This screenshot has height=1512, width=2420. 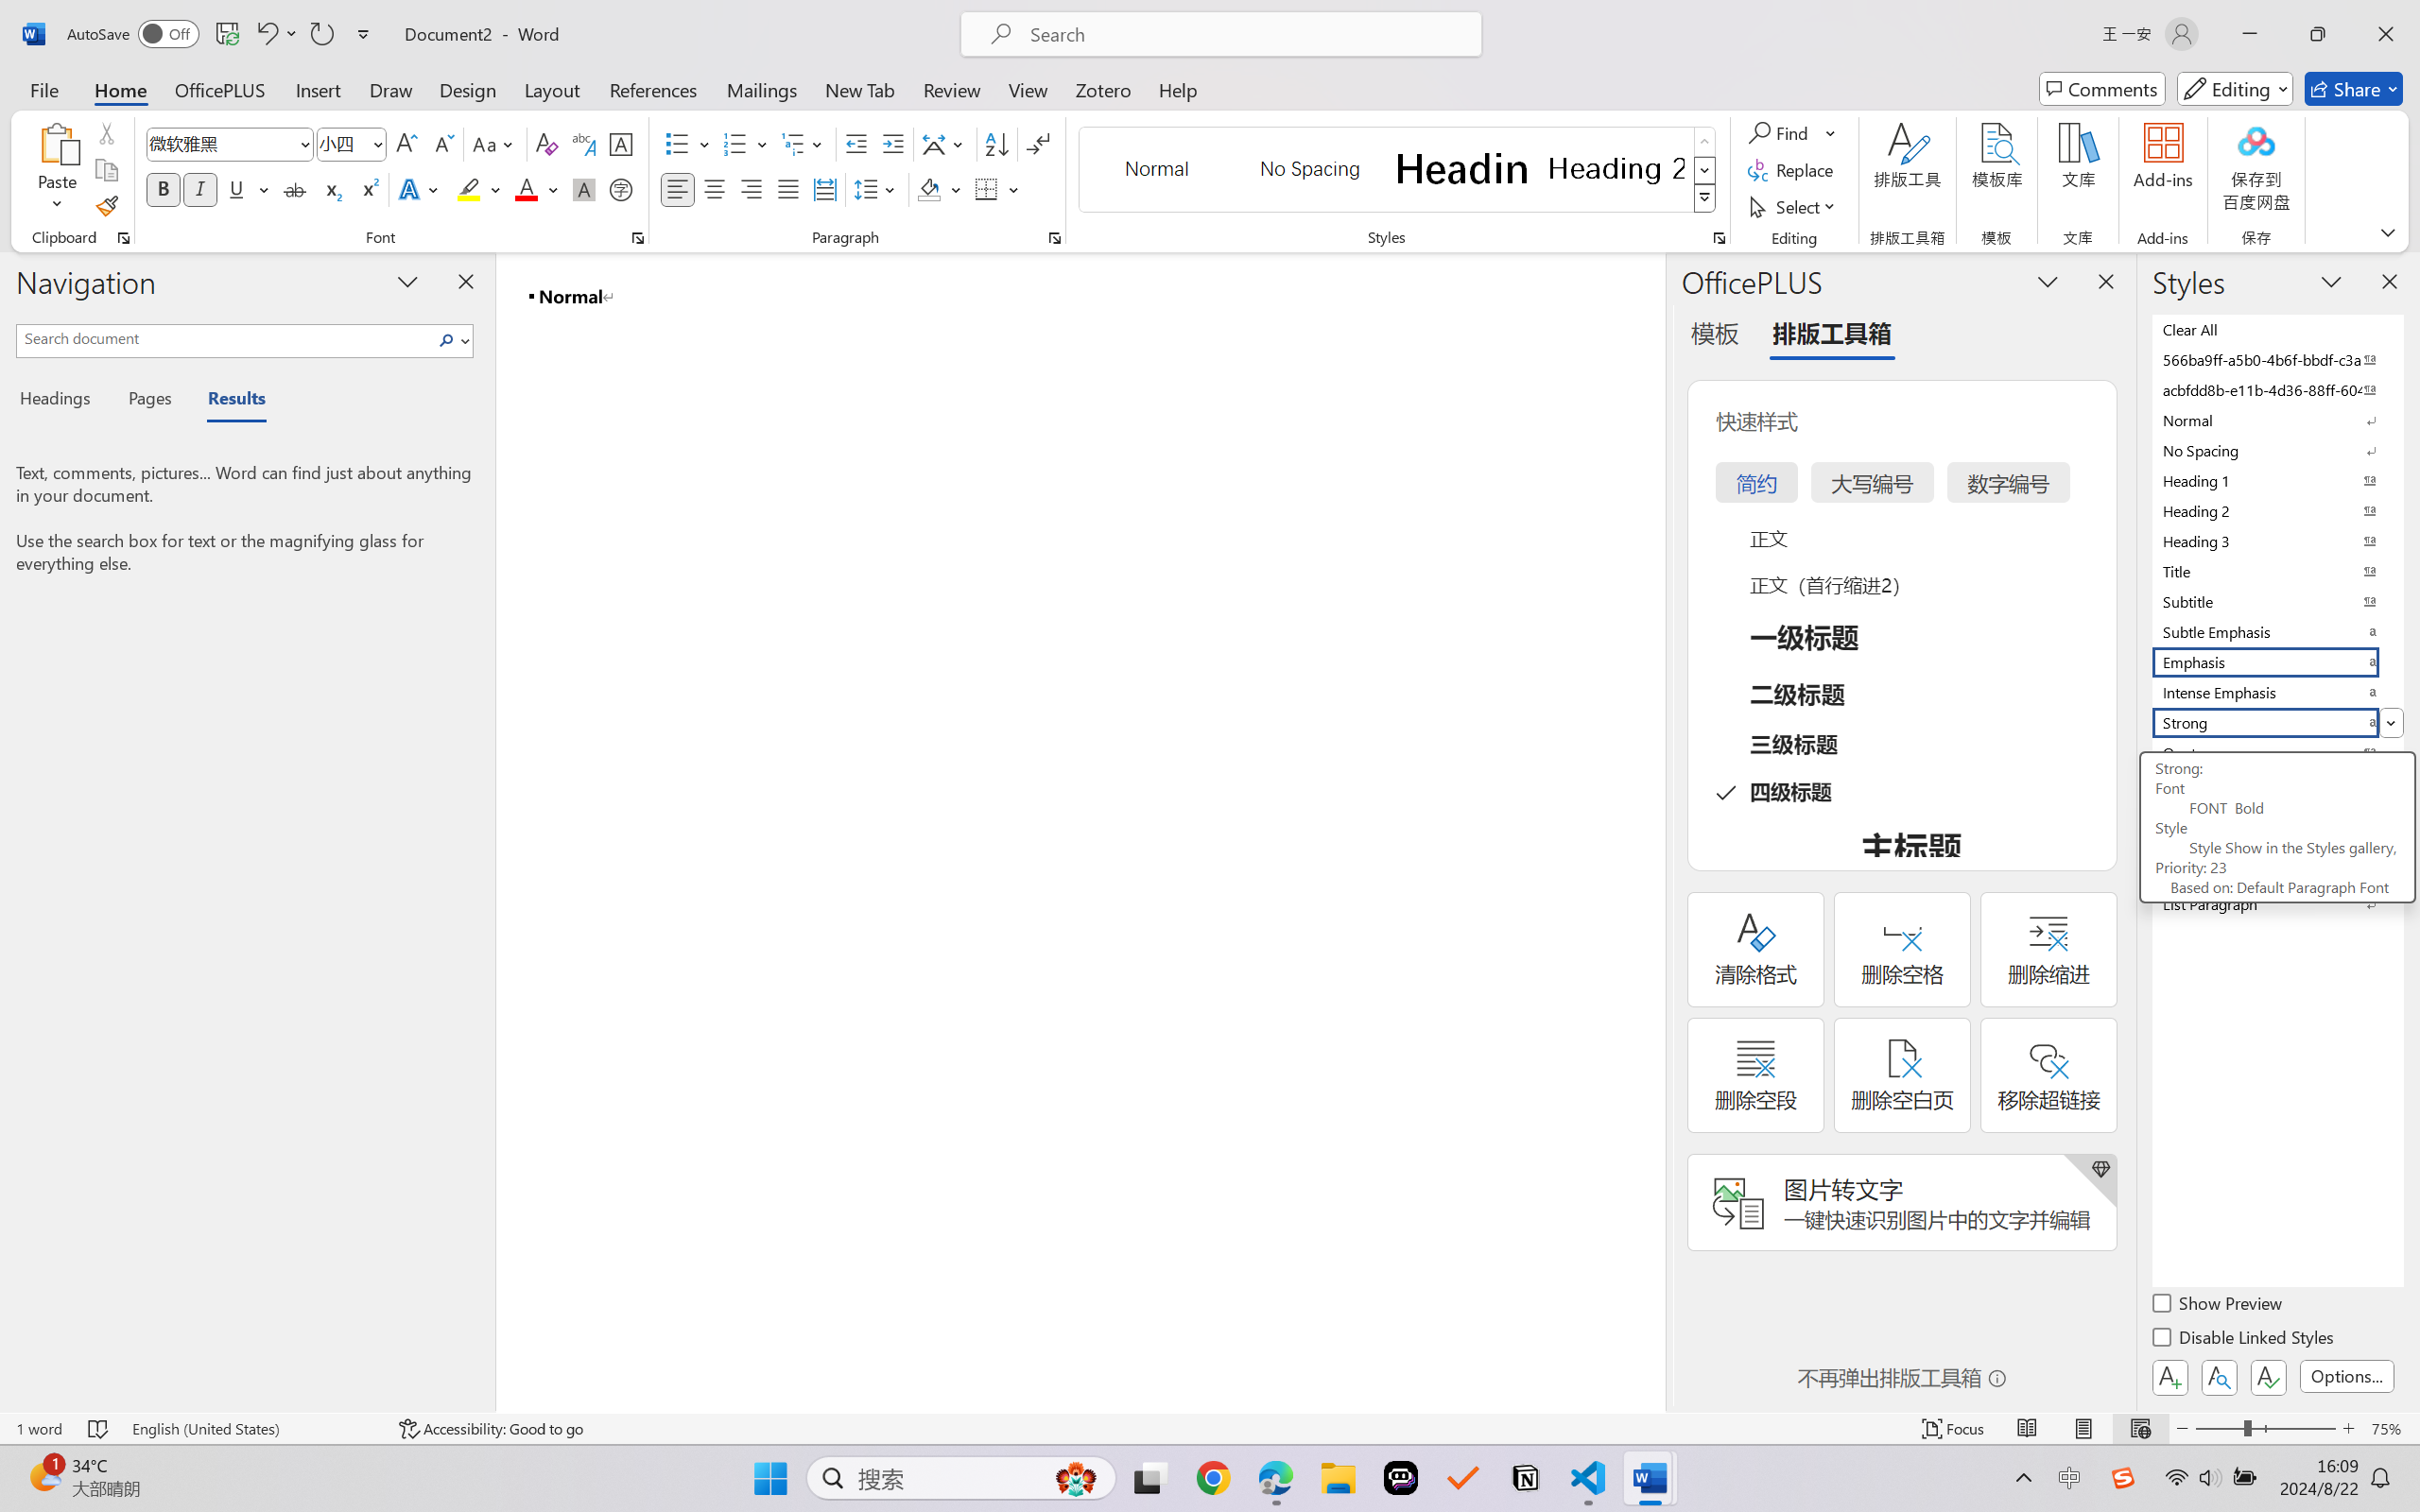 I want to click on Title, so click(x=2276, y=571).